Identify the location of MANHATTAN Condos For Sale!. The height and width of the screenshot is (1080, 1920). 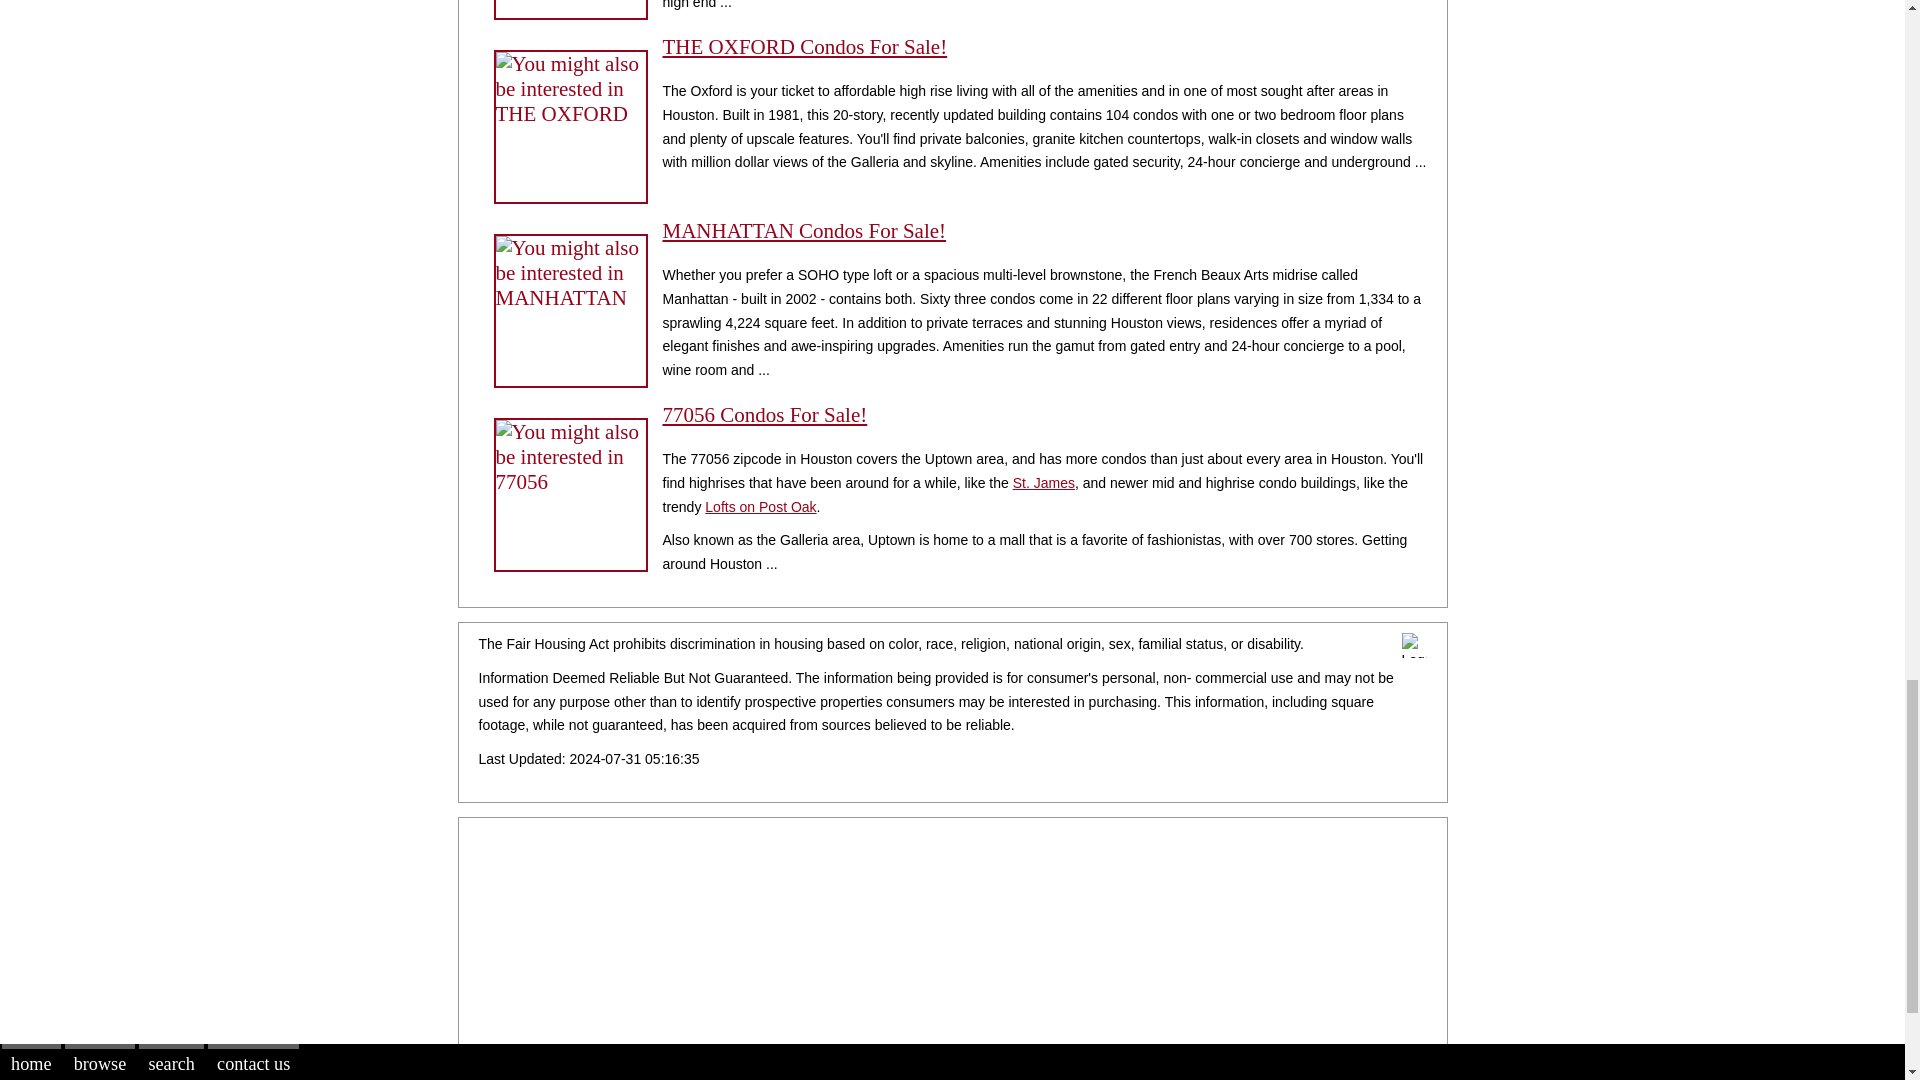
(804, 231).